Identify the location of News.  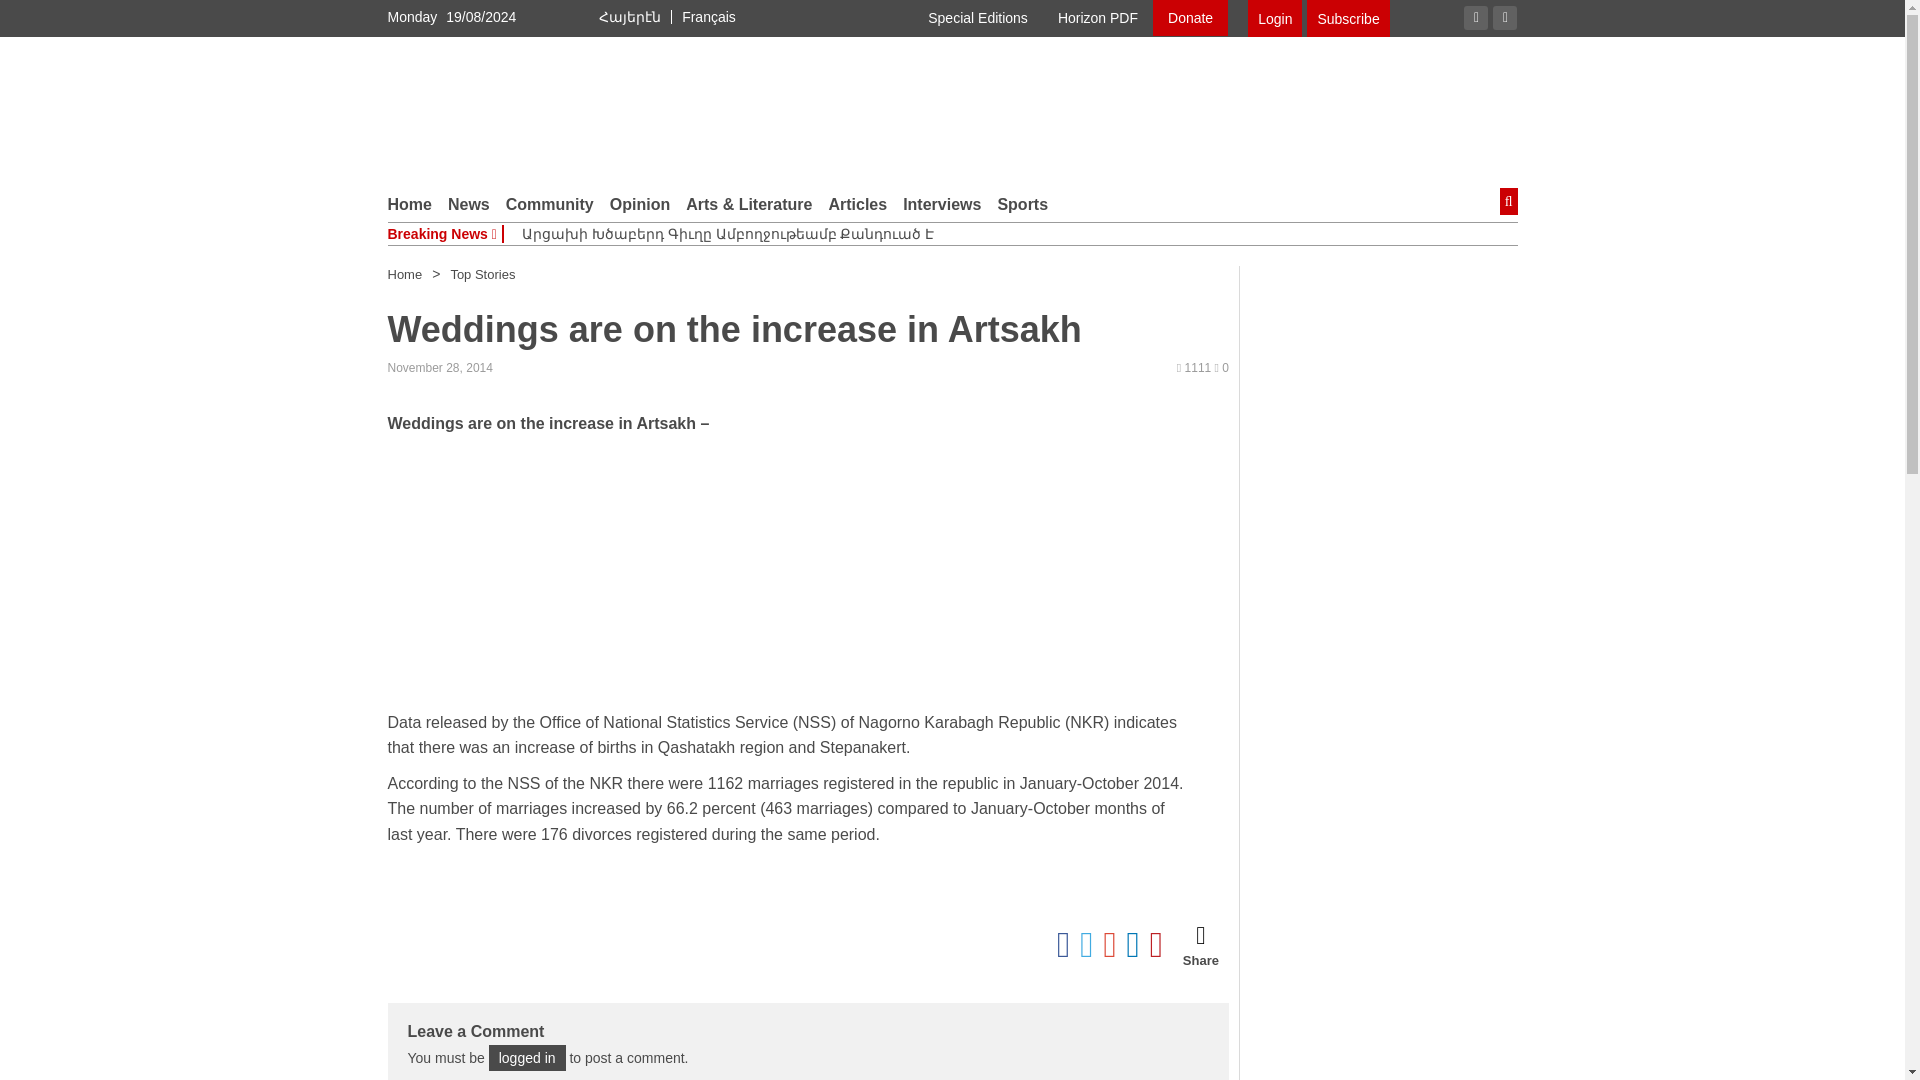
(468, 204).